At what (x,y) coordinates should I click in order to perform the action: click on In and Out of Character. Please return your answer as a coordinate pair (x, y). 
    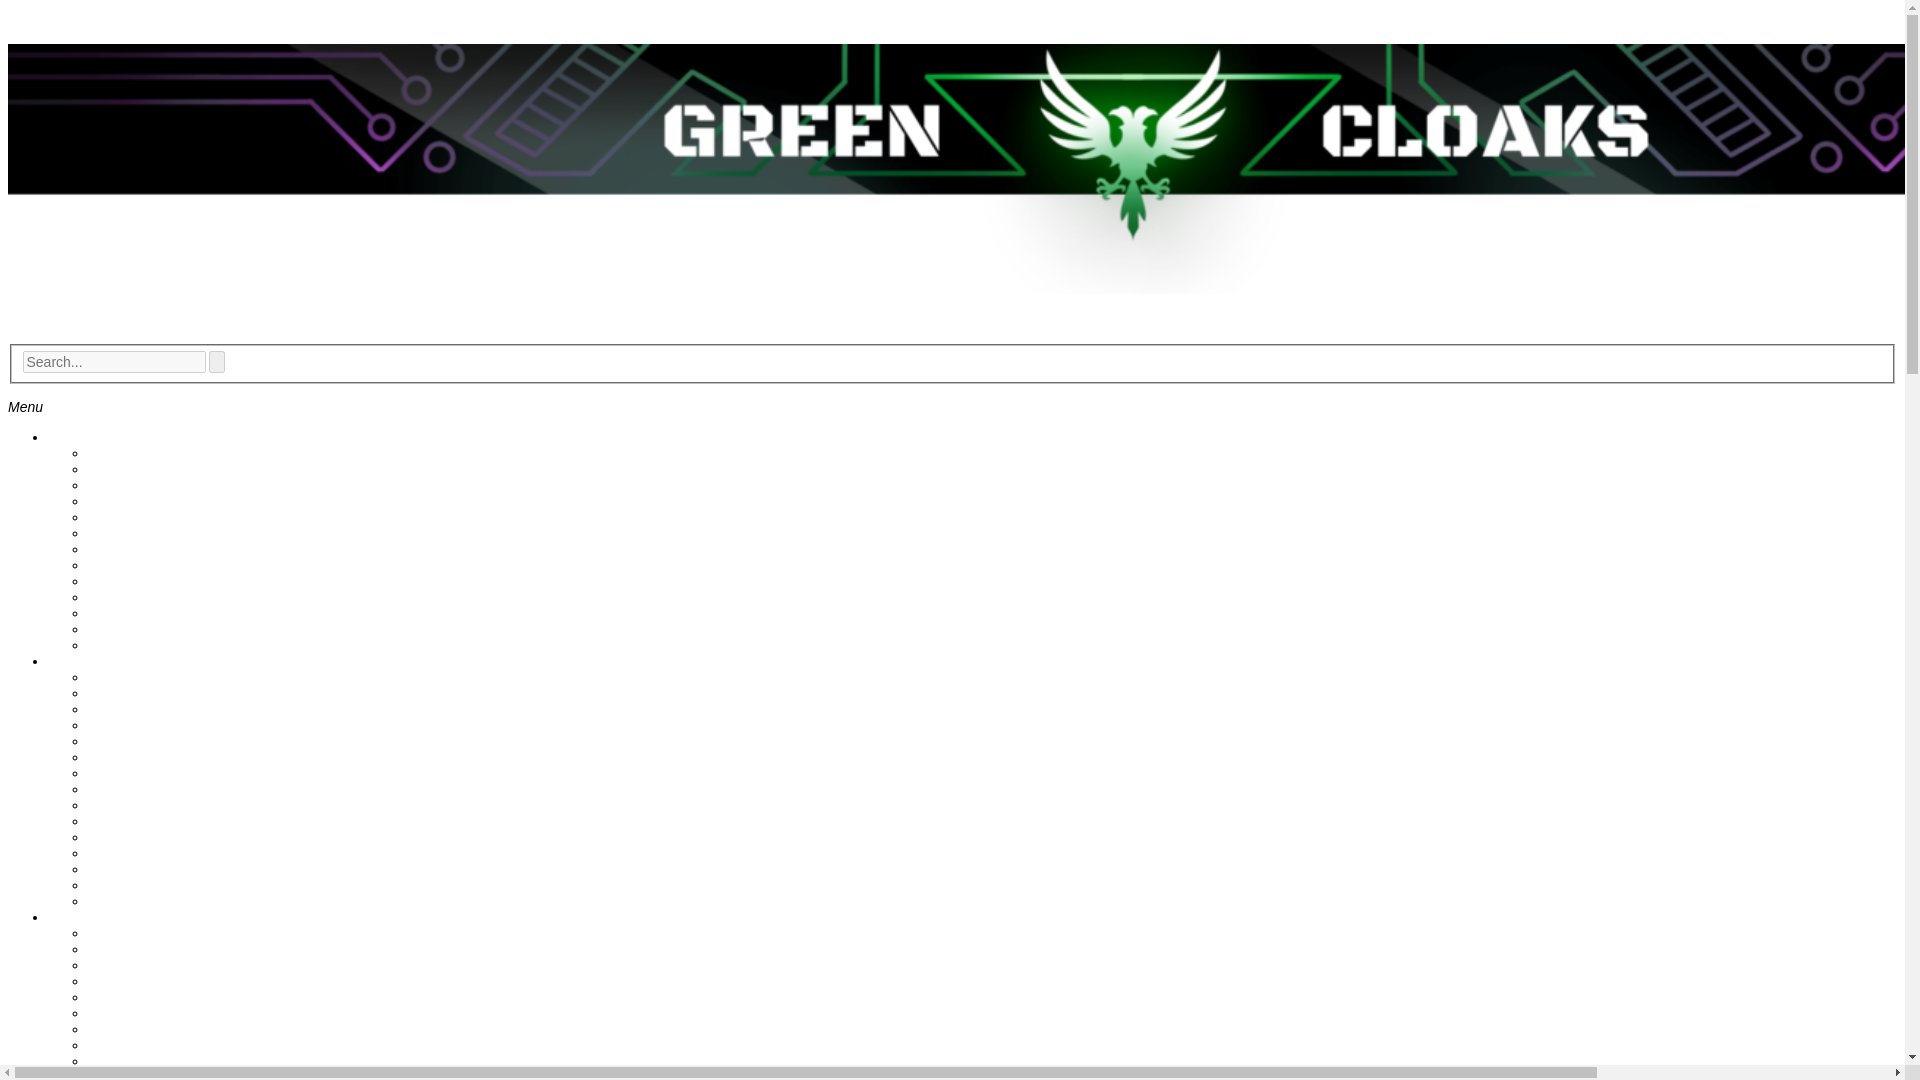
    Looking at the image, I should click on (161, 469).